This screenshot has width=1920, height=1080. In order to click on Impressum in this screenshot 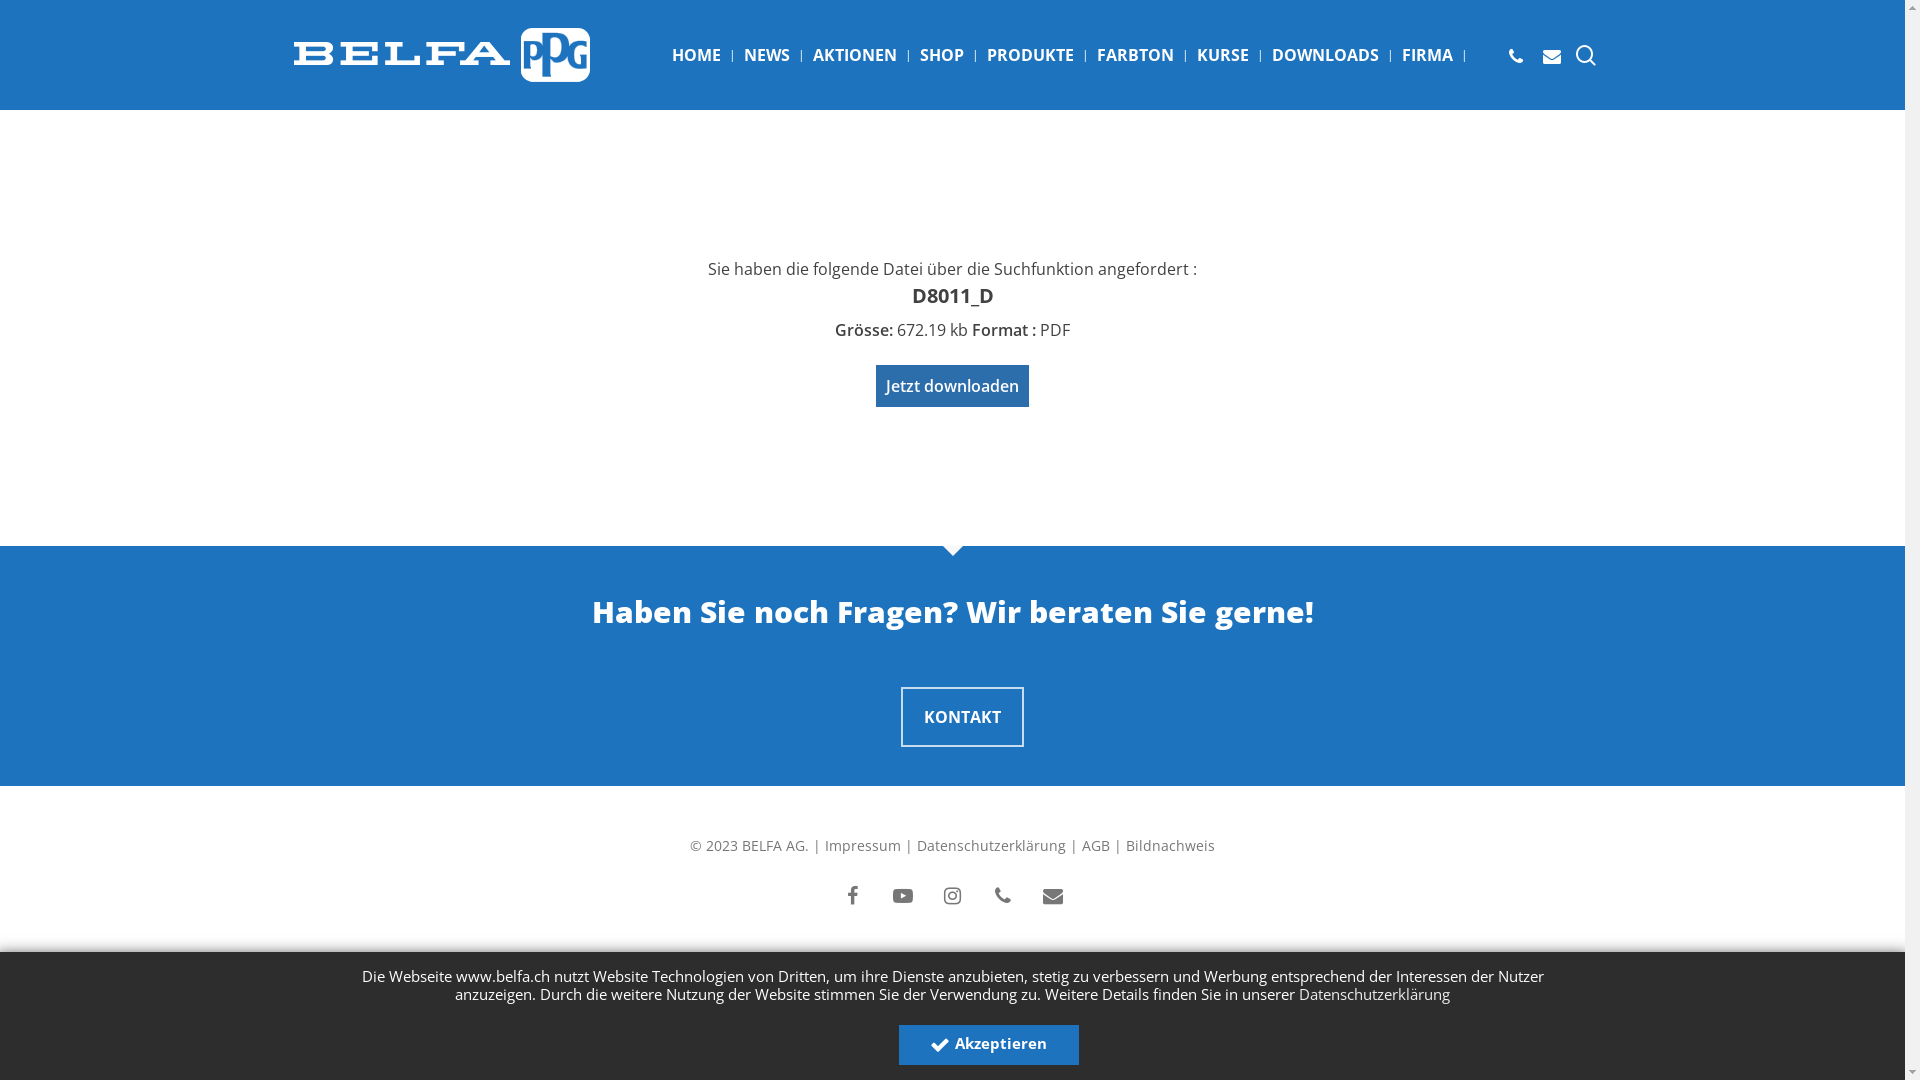, I will do `click(863, 846)`.